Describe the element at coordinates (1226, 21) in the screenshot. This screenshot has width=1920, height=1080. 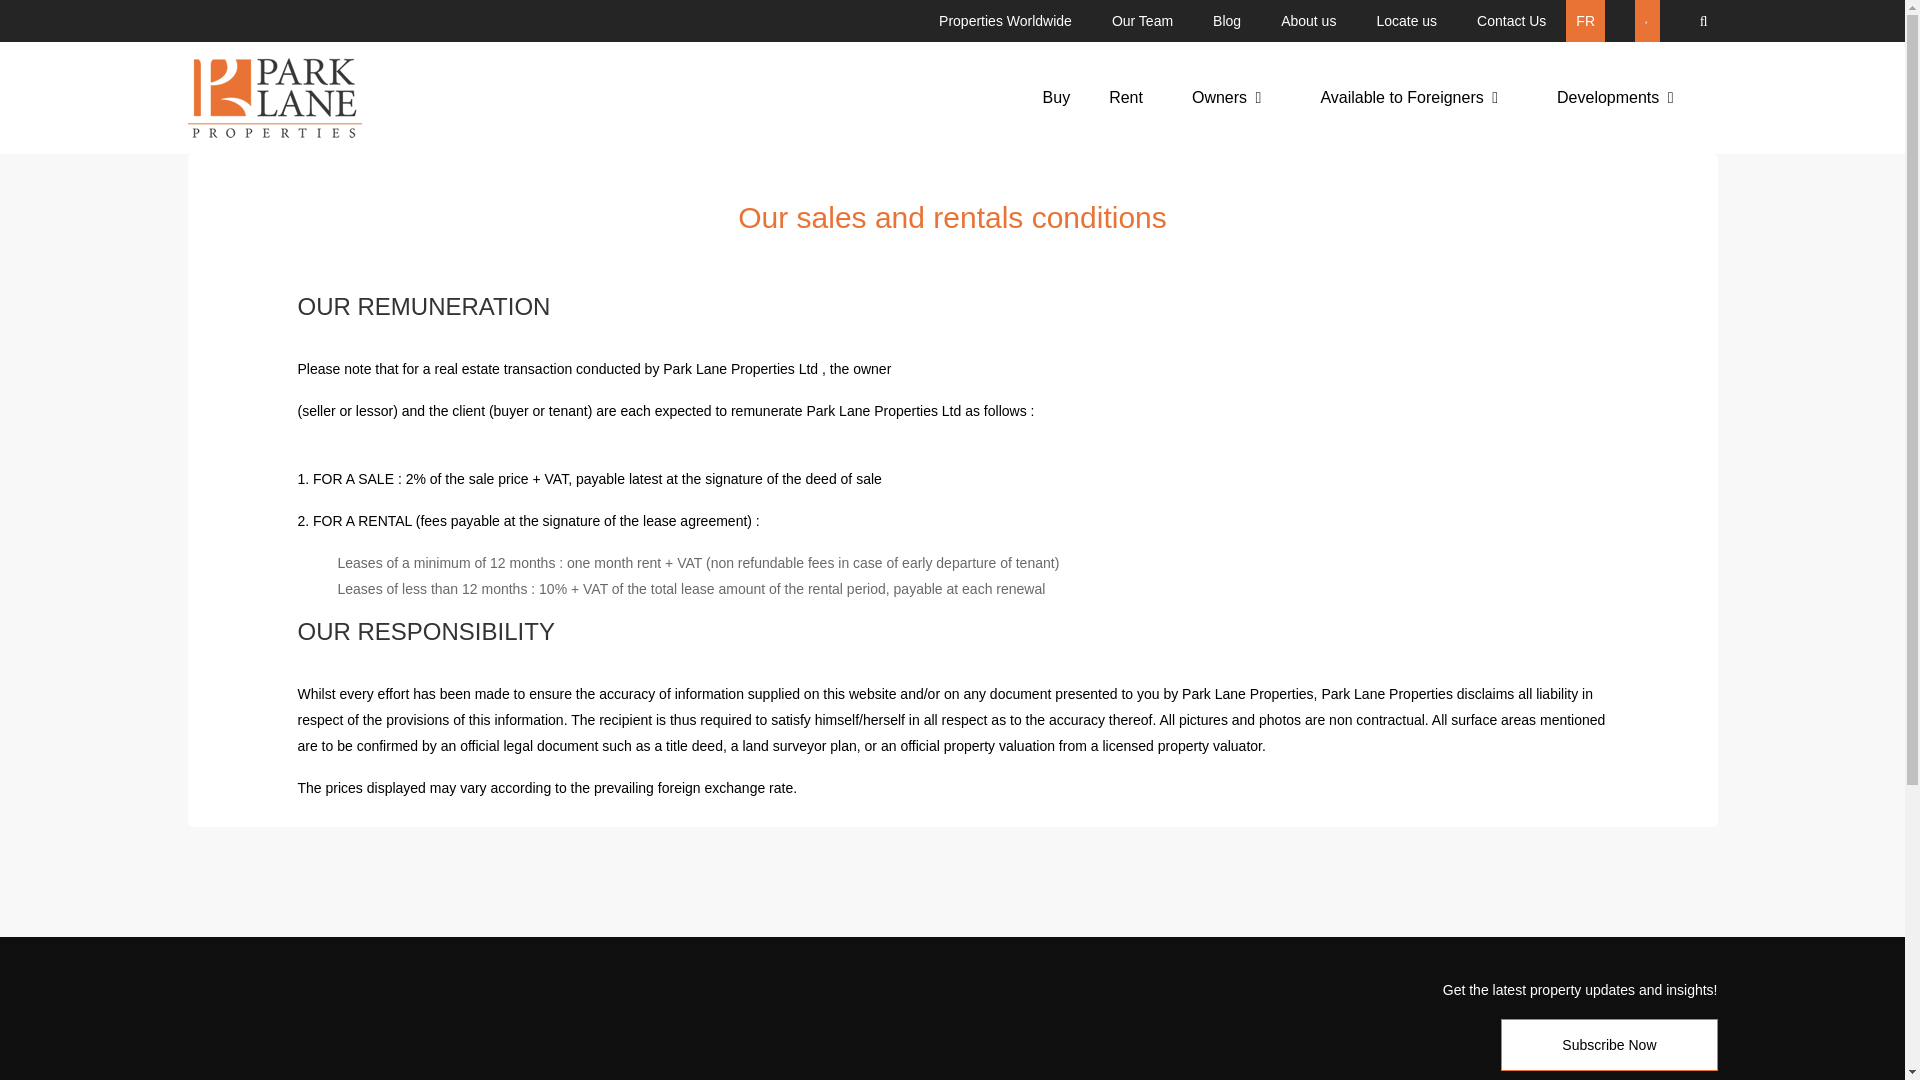
I see `Blog` at that location.